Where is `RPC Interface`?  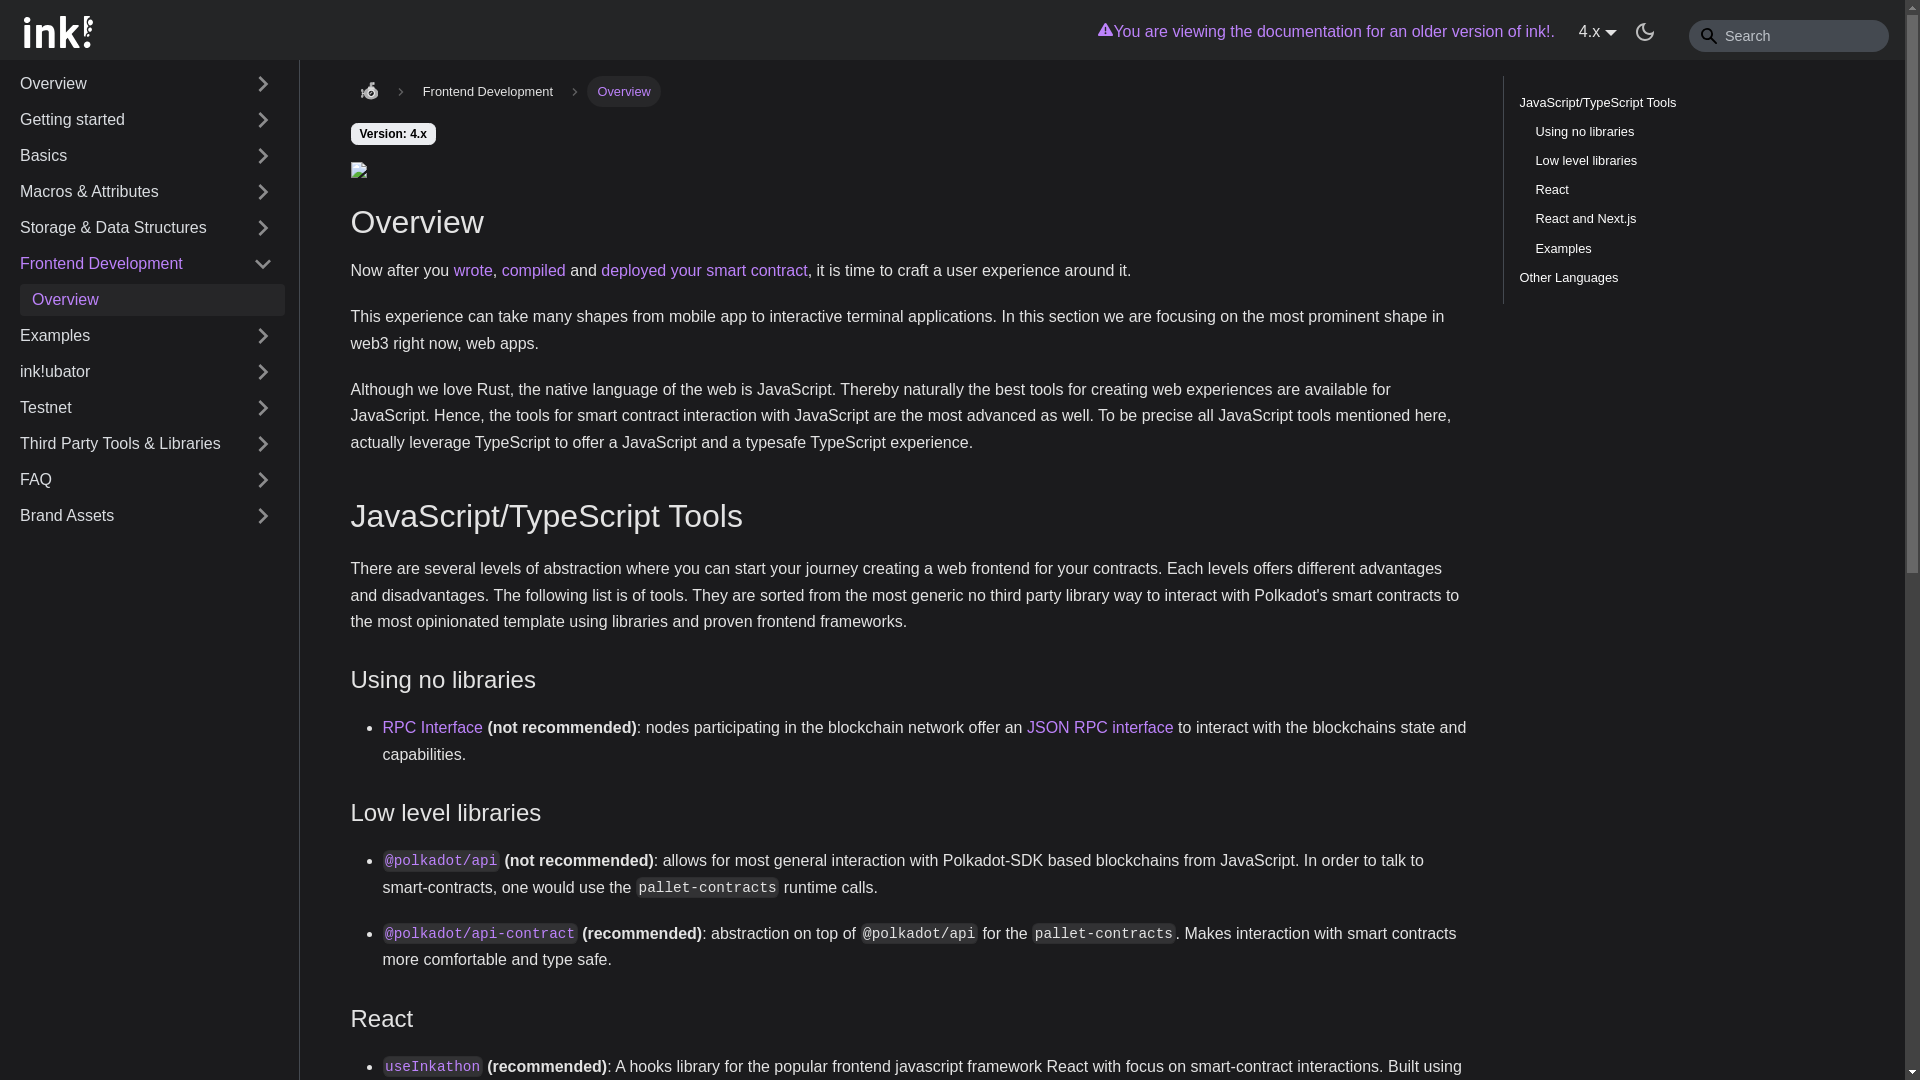
RPC Interface is located at coordinates (432, 727).